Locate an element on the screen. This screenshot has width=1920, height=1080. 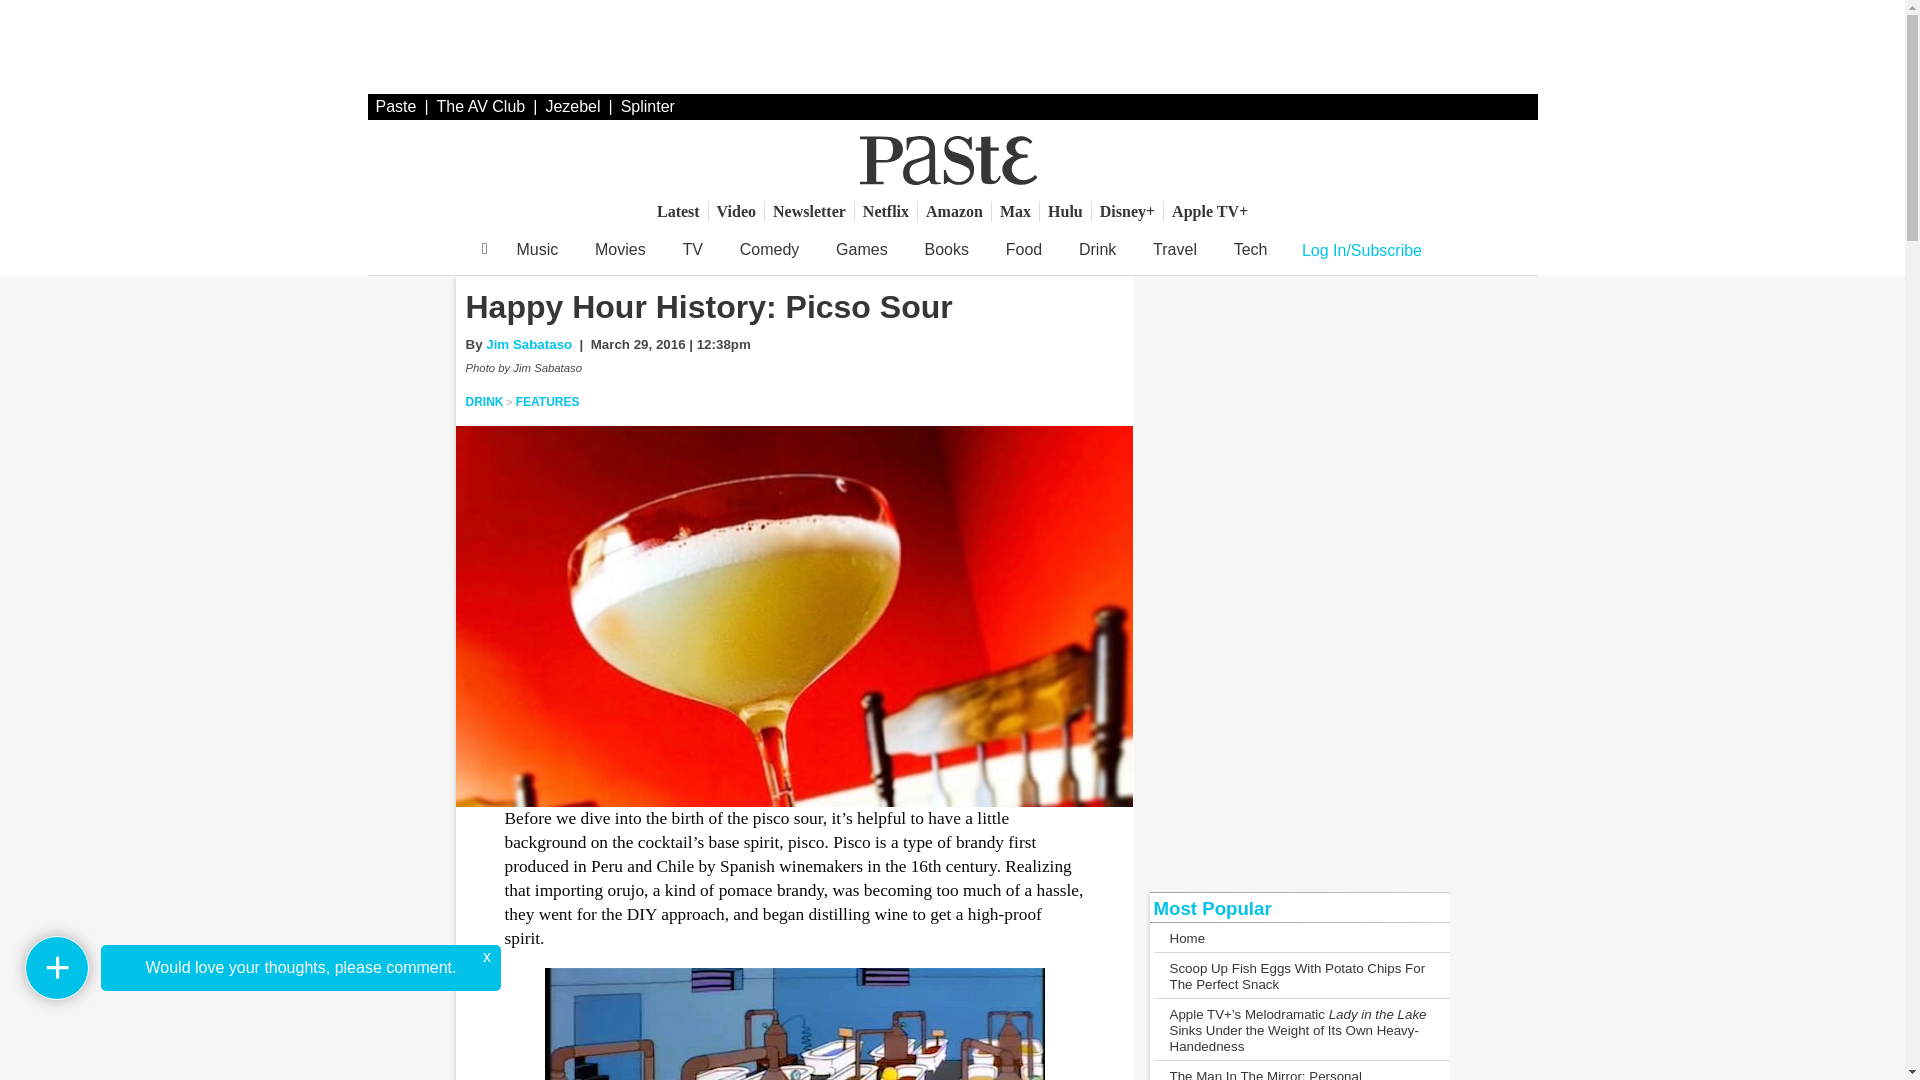
Splinter is located at coordinates (648, 106).